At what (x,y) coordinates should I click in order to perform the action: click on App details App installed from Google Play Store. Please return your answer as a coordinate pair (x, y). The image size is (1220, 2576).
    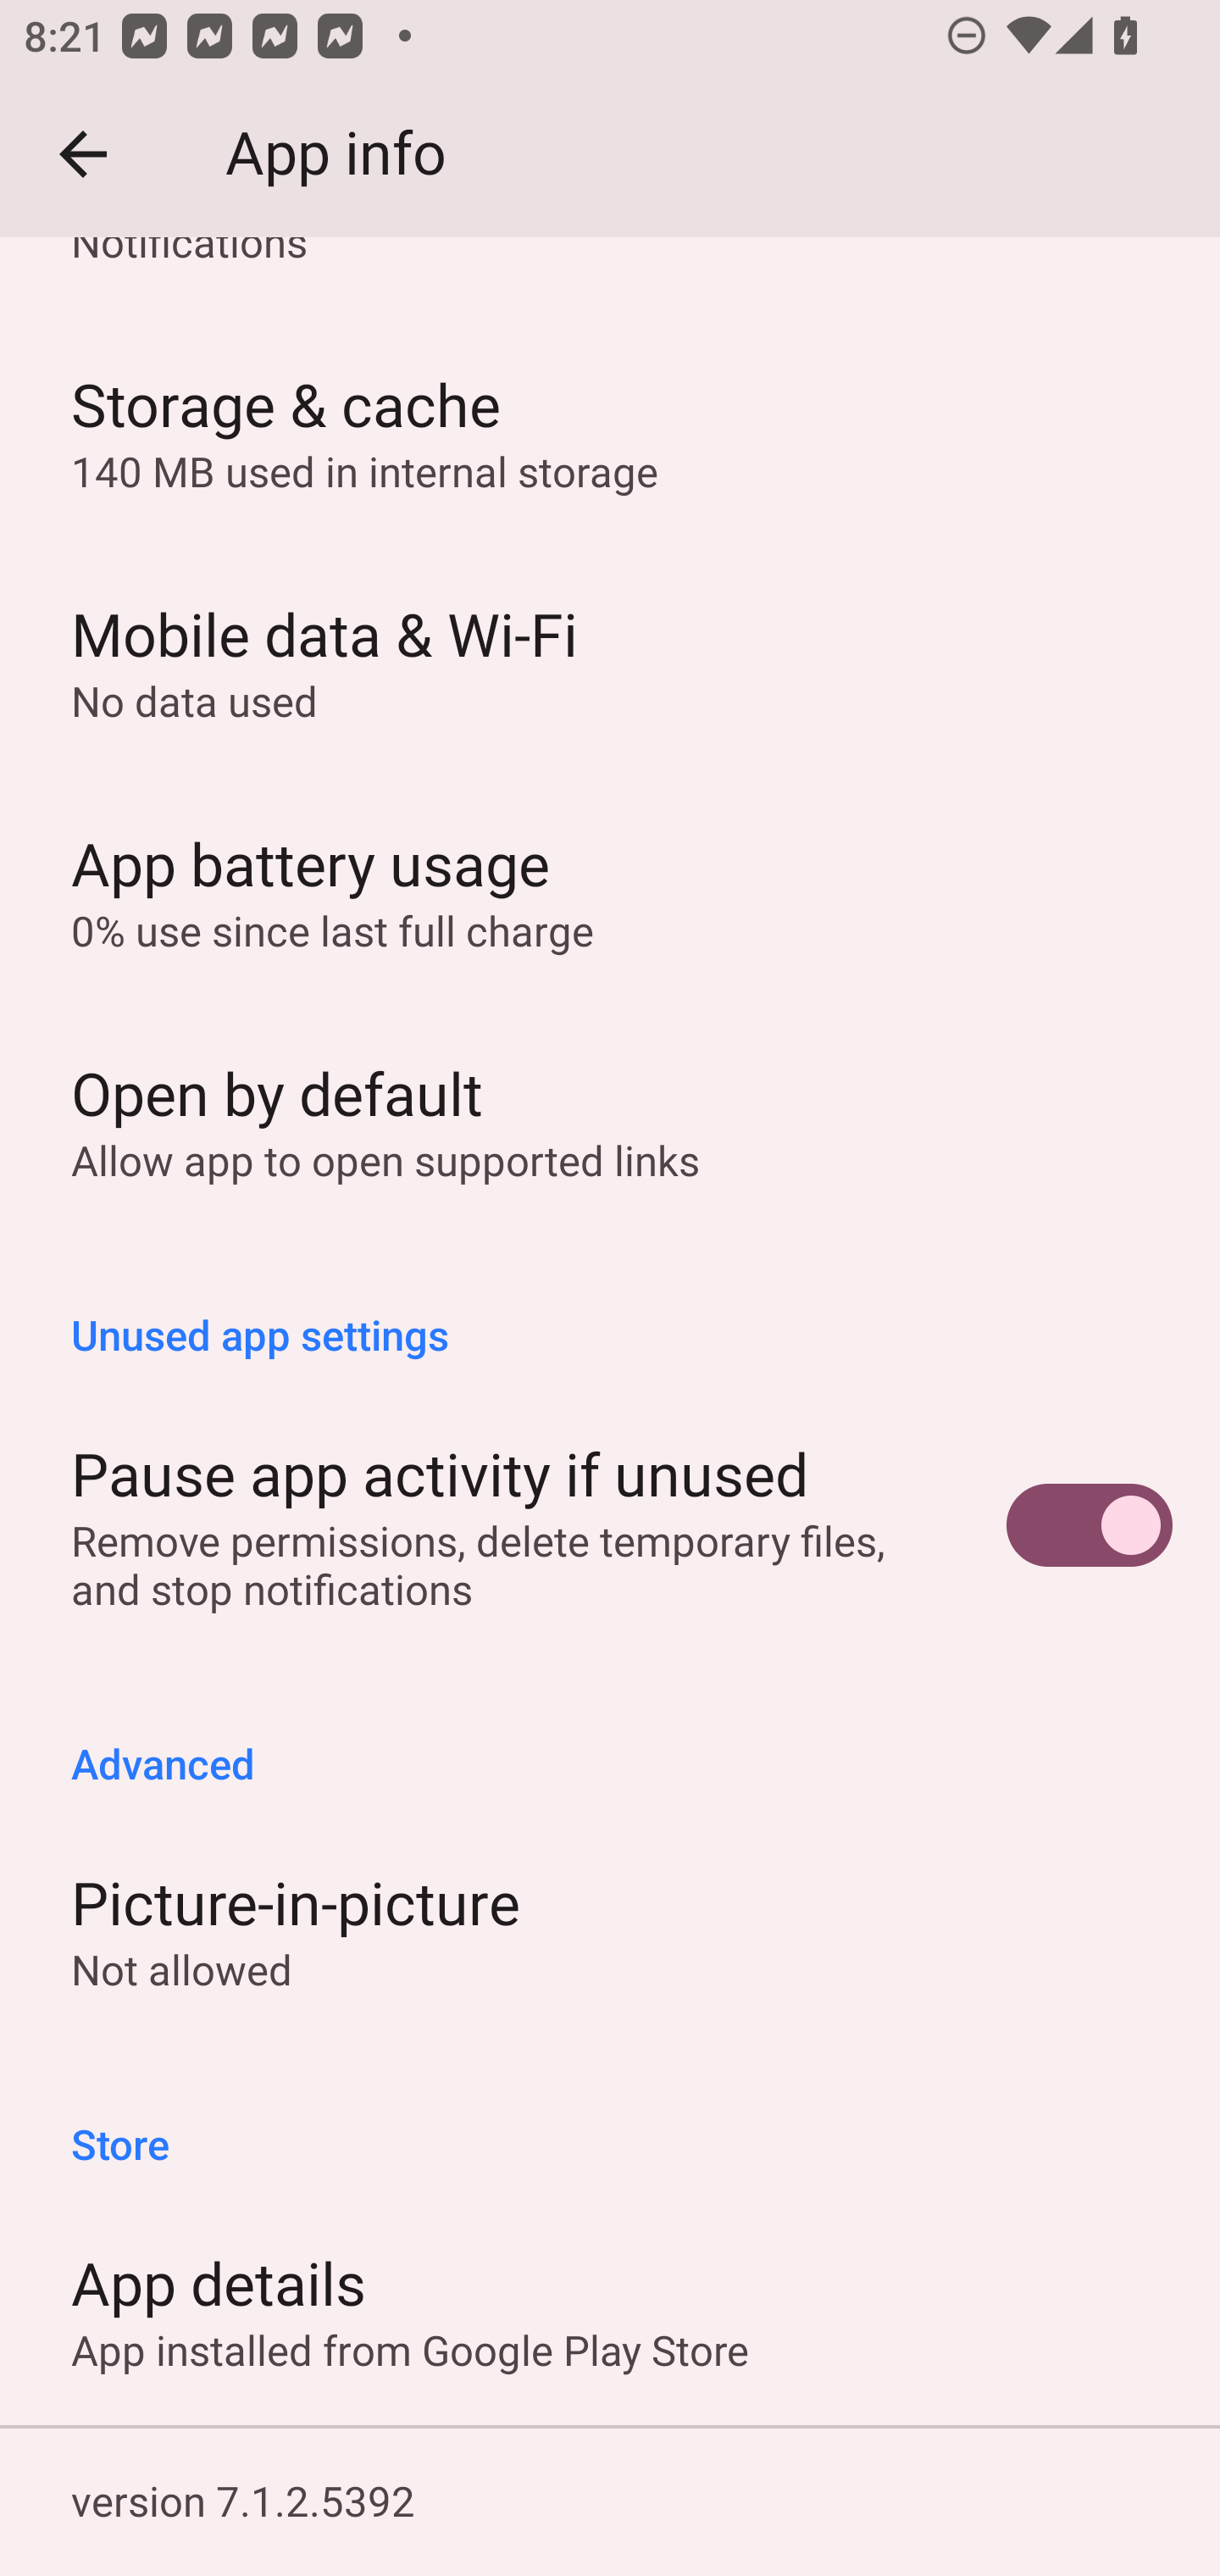
    Looking at the image, I should click on (610, 2309).